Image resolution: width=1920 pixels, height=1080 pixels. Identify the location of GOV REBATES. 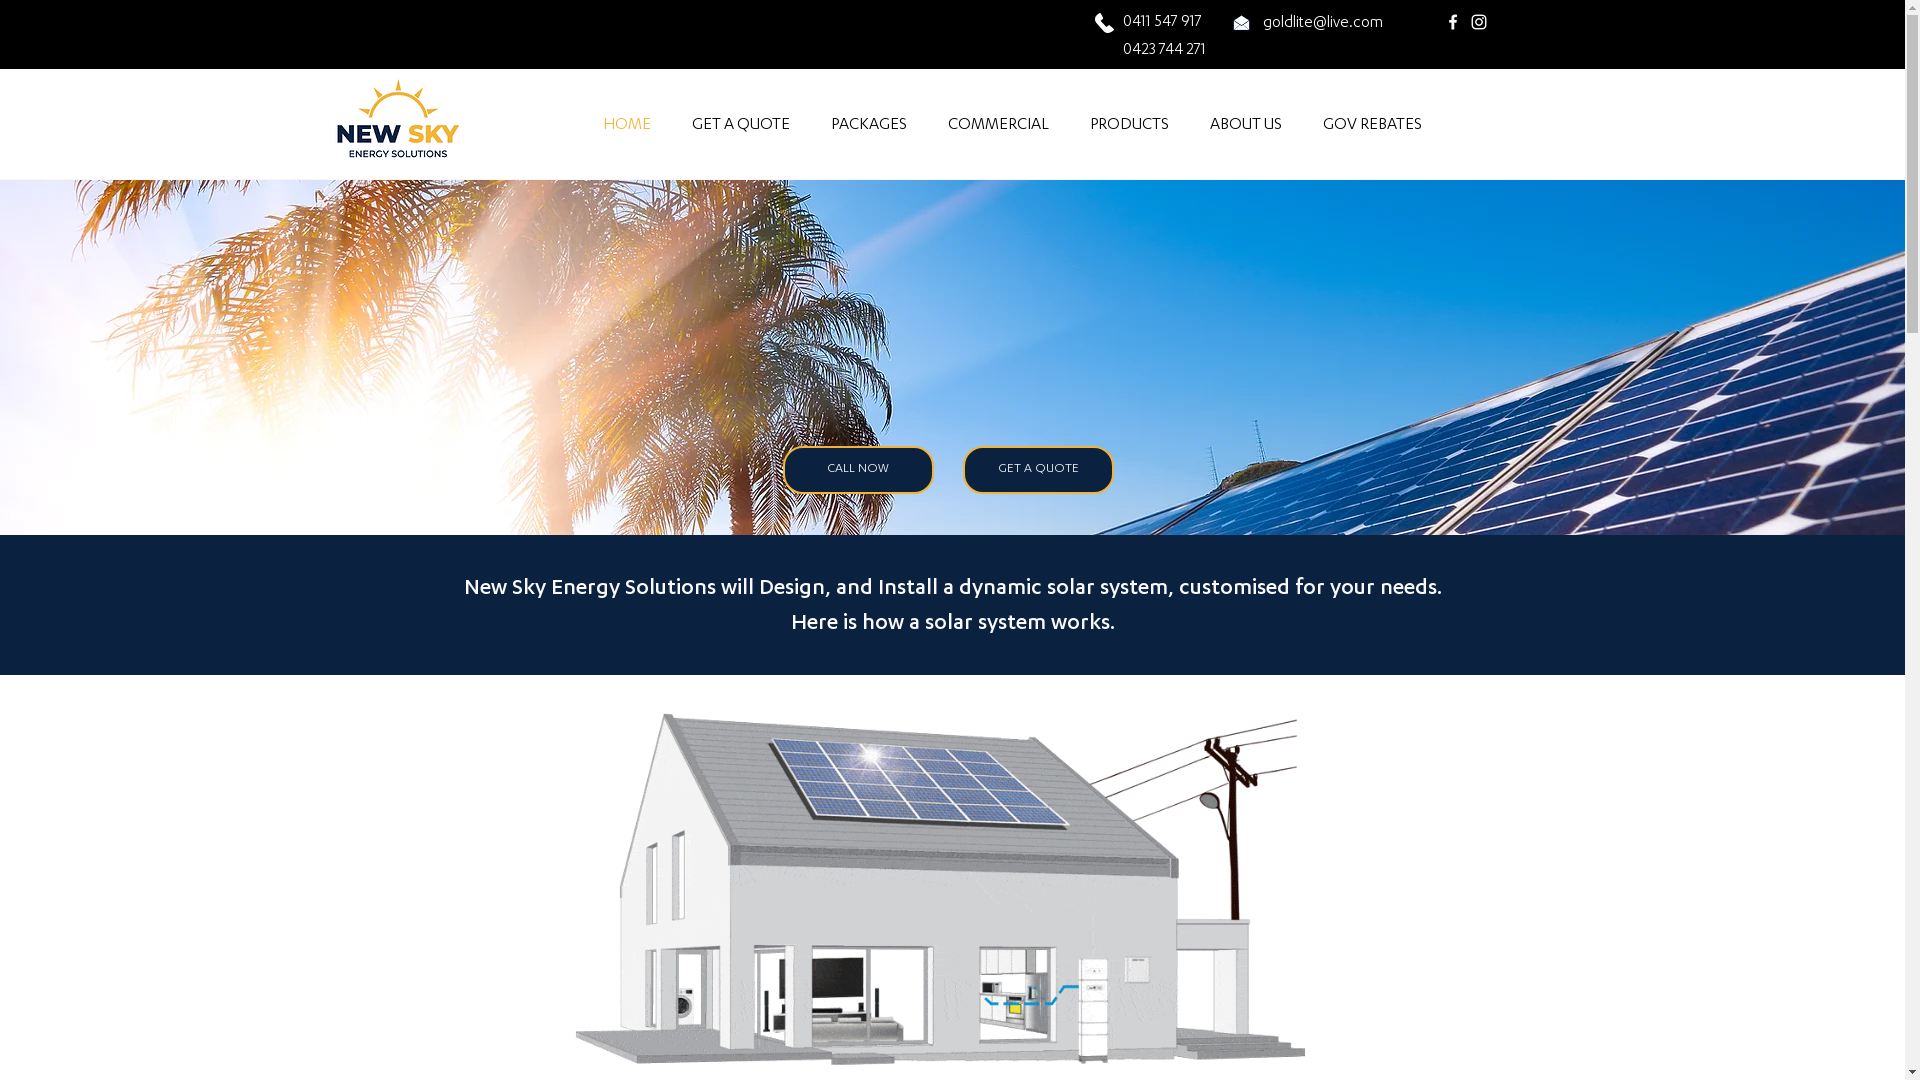
(1372, 124).